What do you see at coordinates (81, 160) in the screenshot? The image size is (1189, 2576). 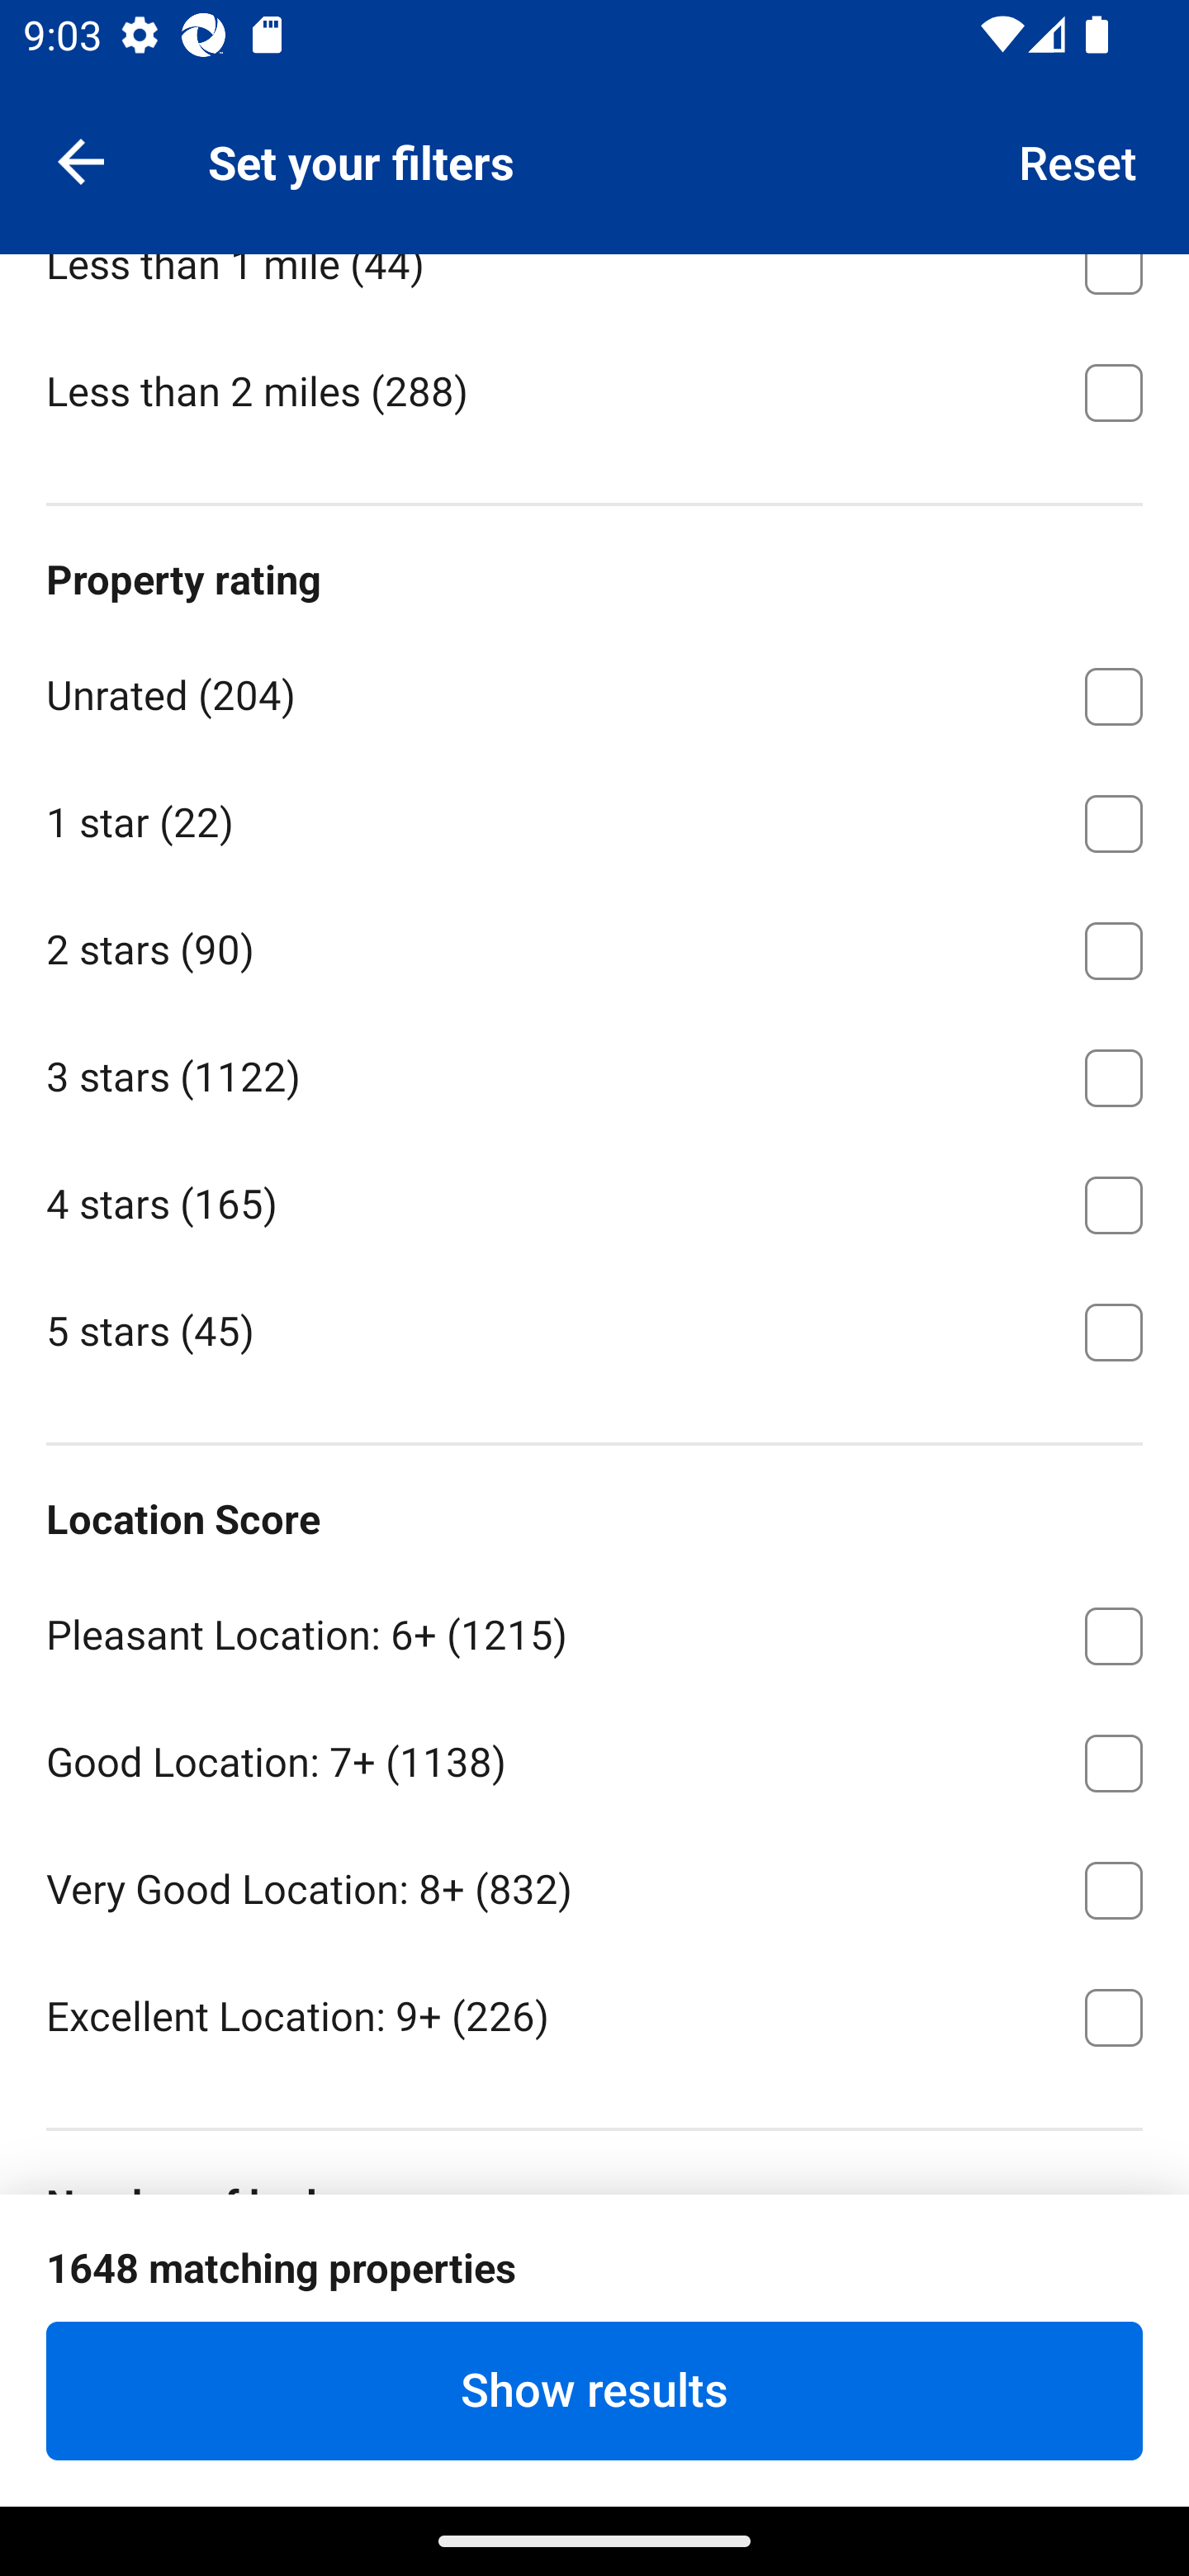 I see `Navigate up` at bounding box center [81, 160].